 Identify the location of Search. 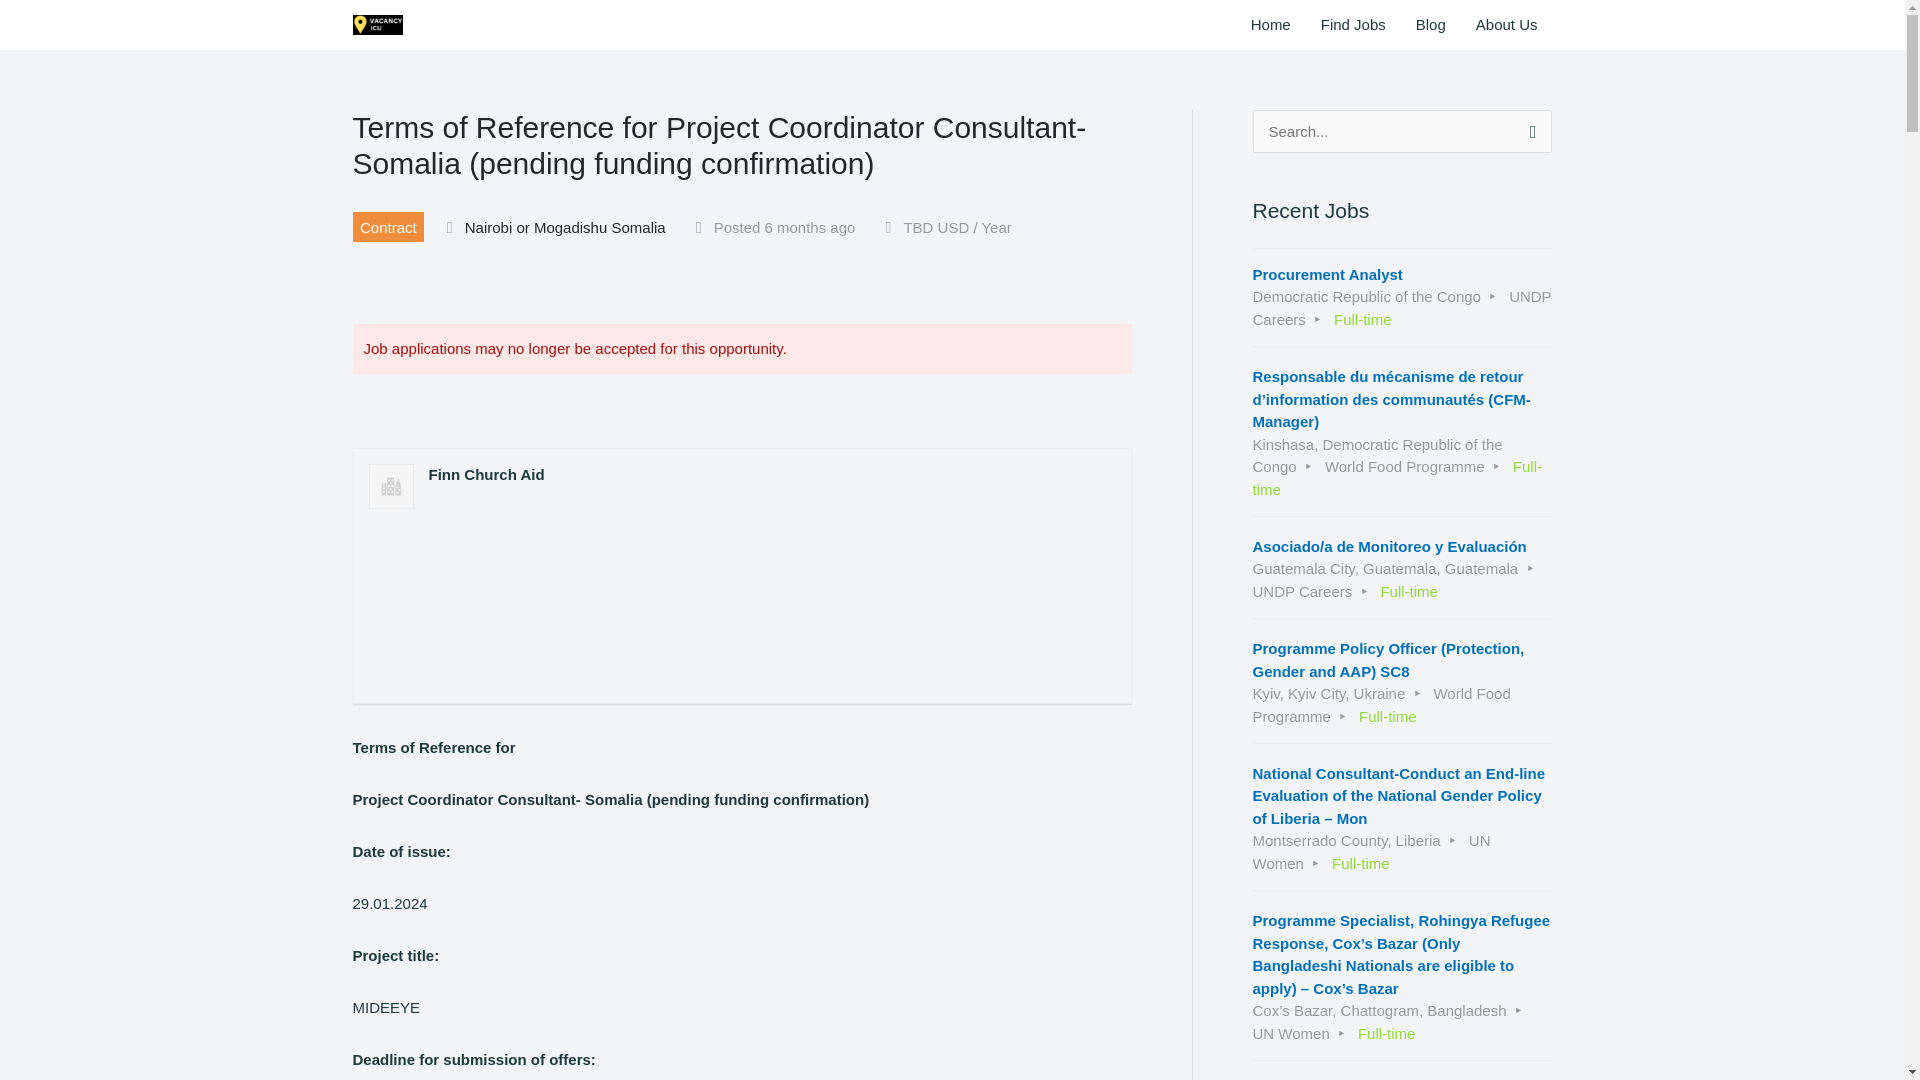
(1528, 130).